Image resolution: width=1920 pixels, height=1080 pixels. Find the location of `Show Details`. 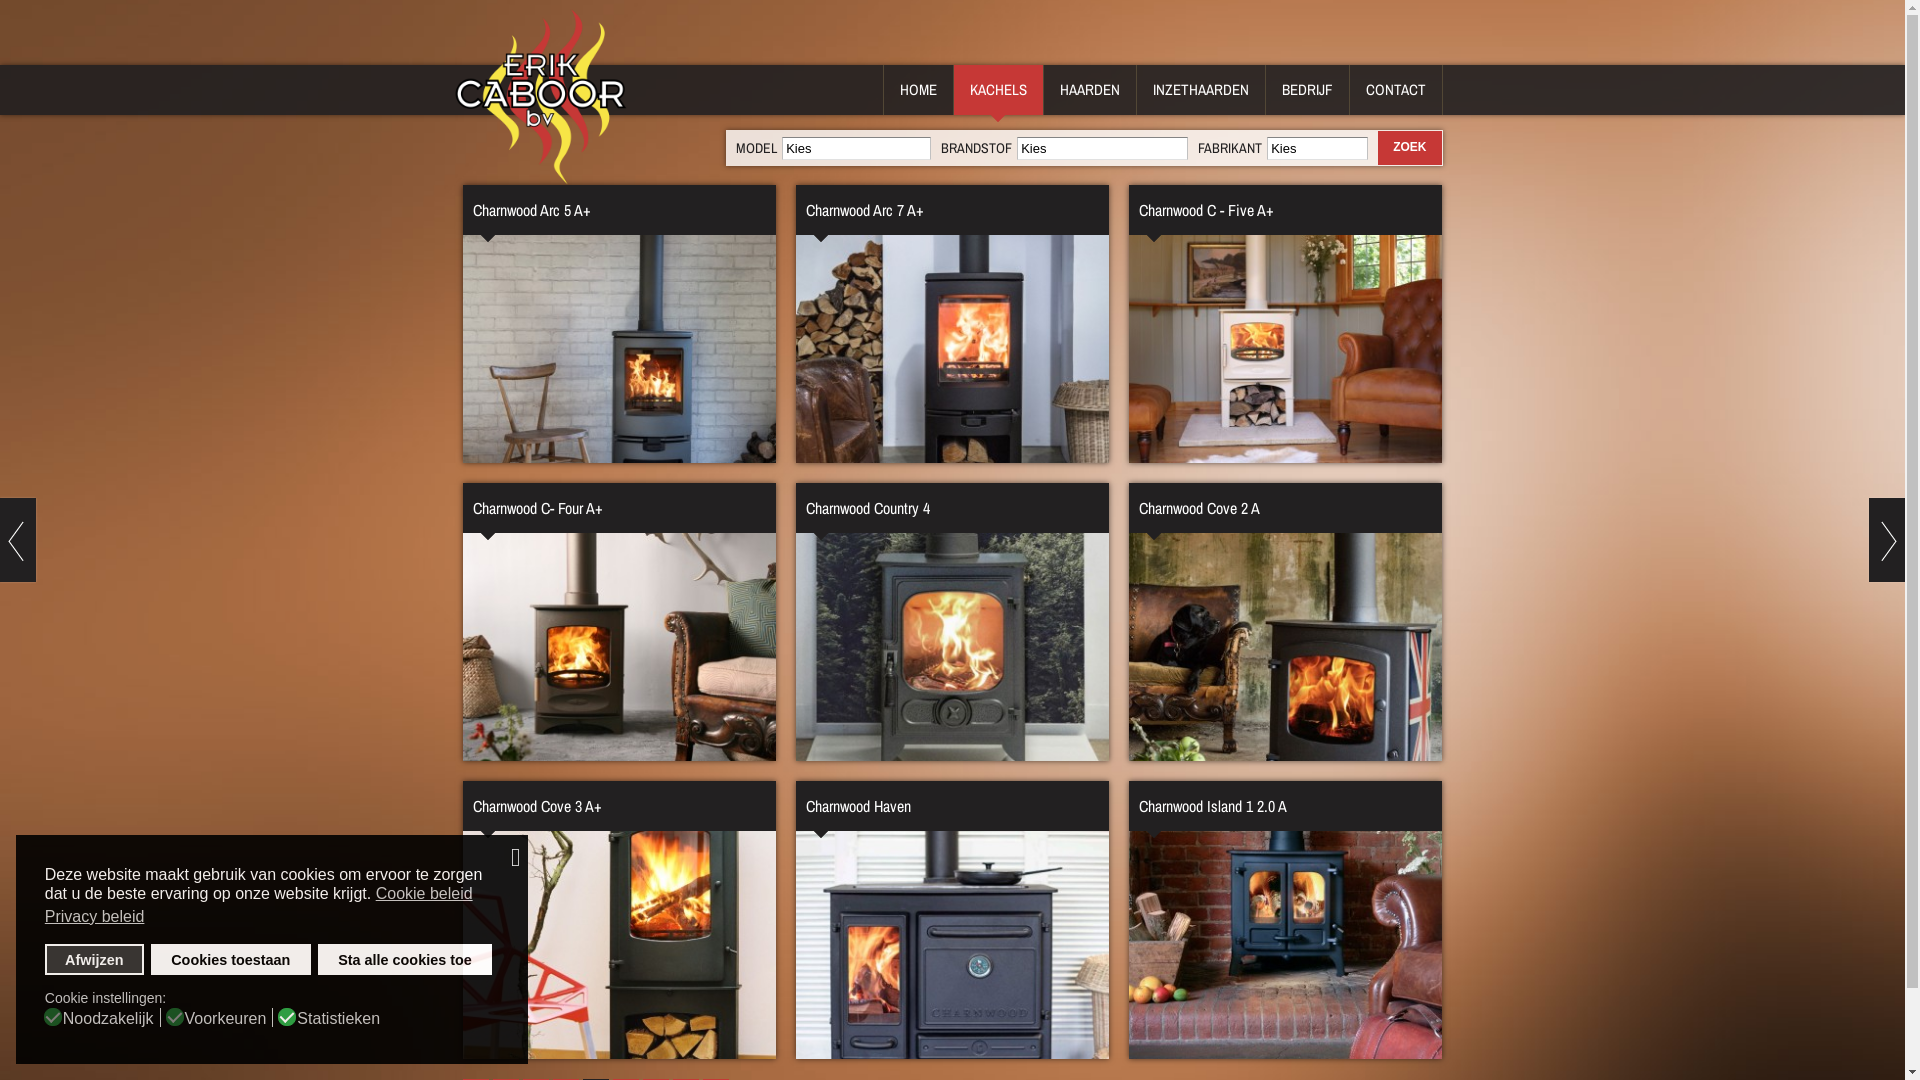

Show Details is located at coordinates (952, 324).